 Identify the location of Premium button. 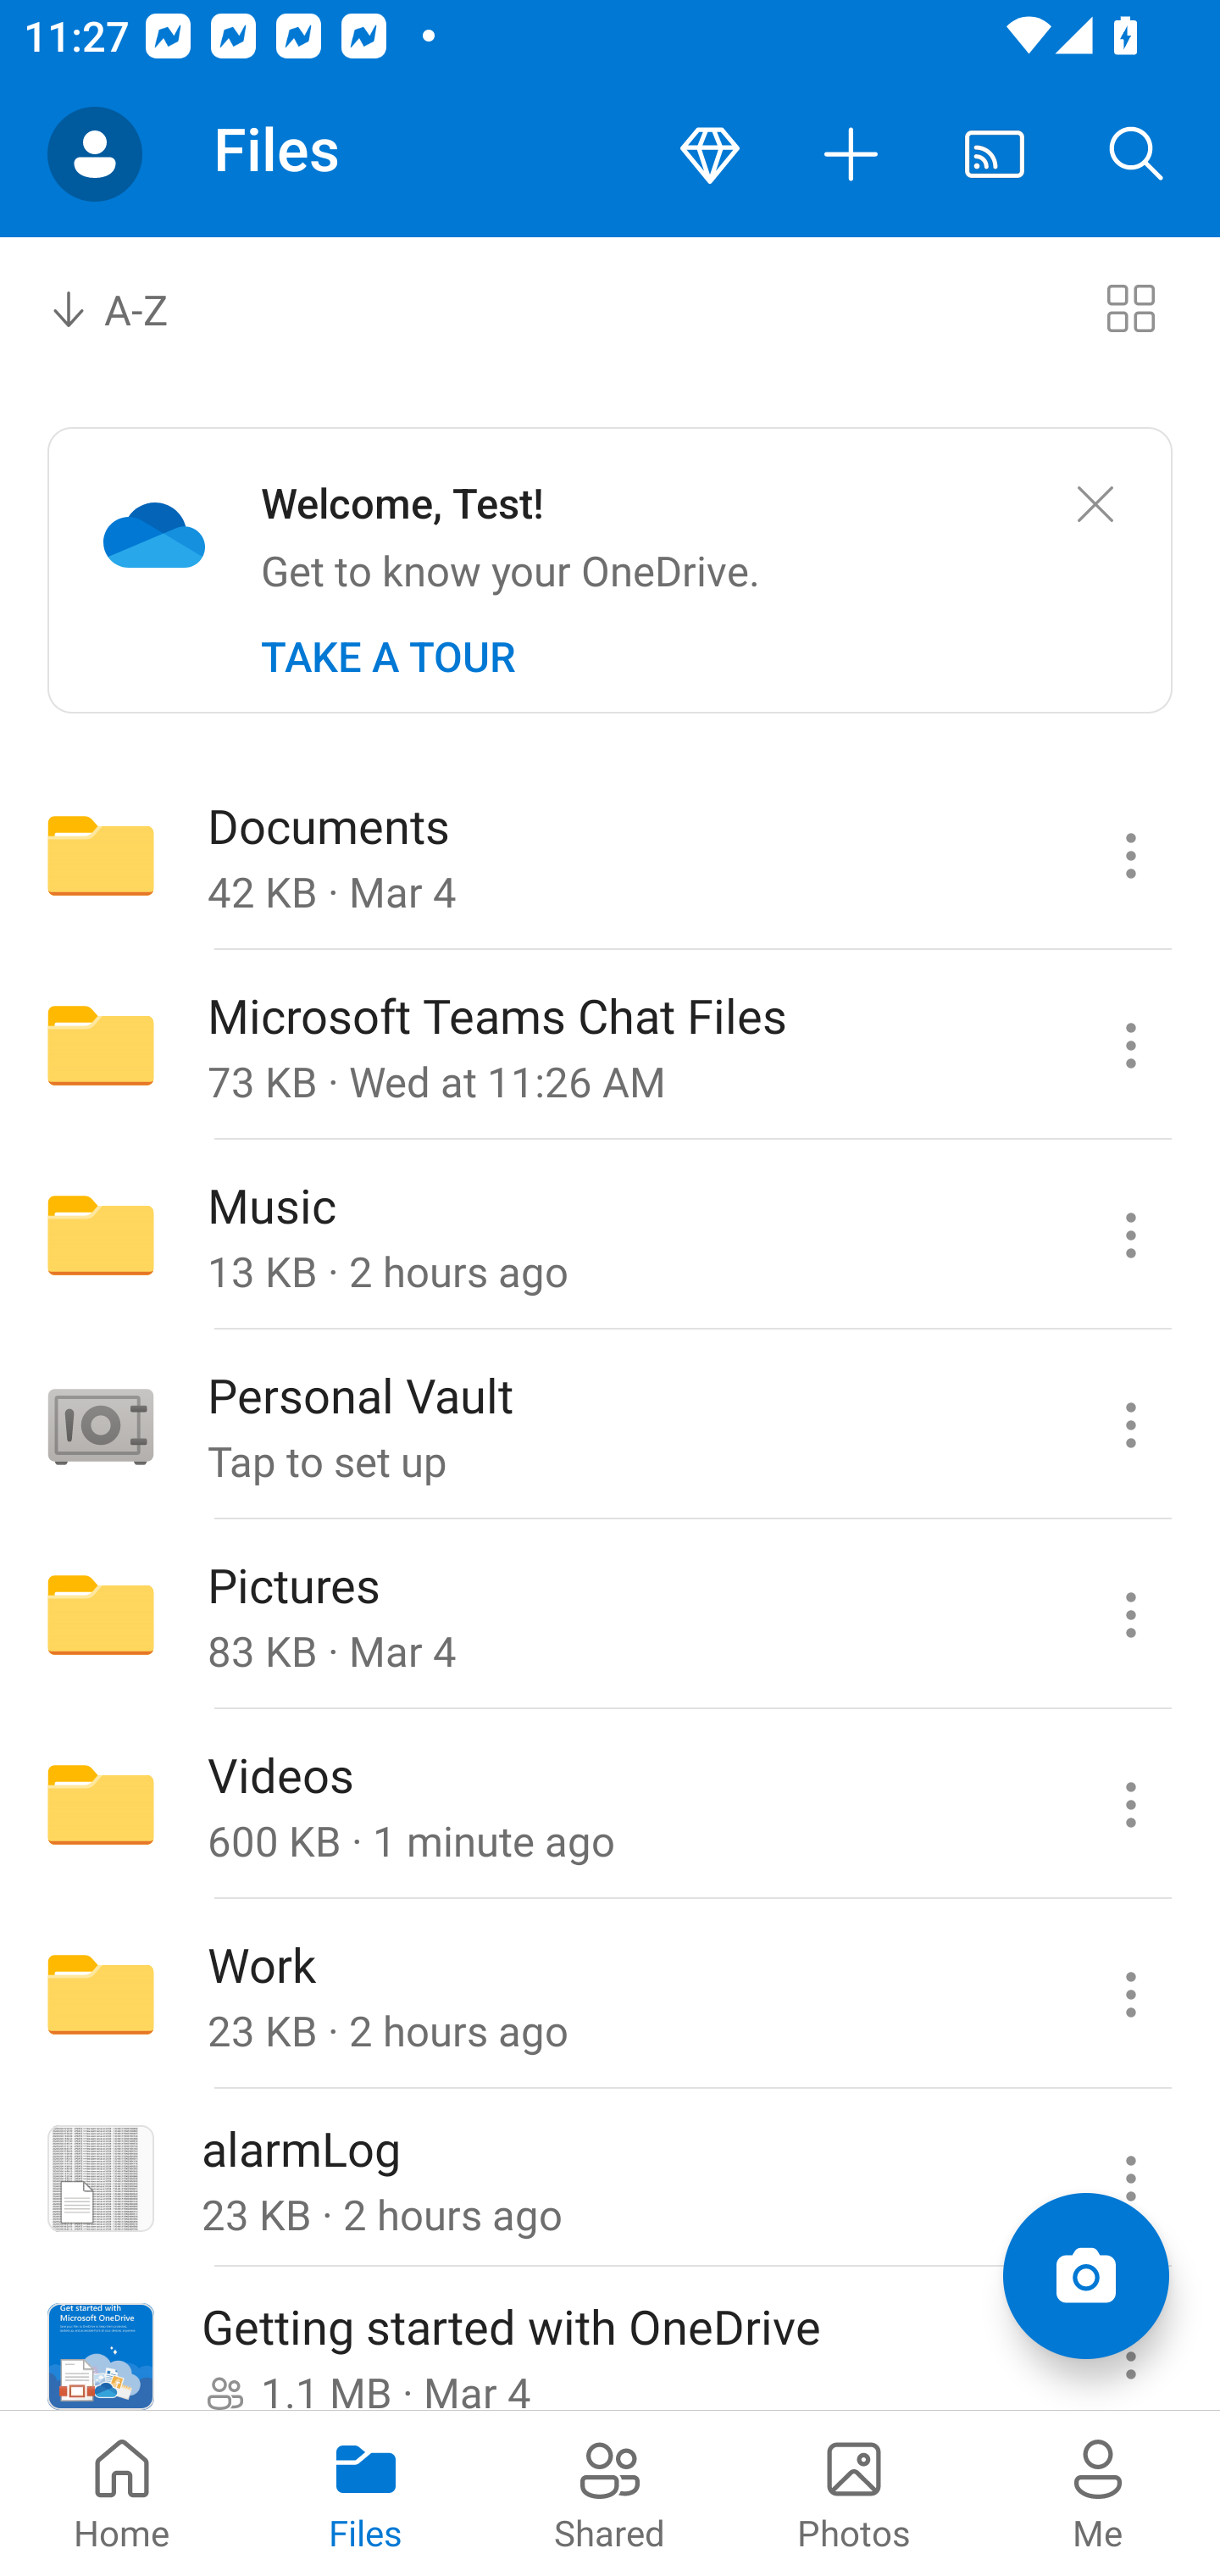
(710, 154).